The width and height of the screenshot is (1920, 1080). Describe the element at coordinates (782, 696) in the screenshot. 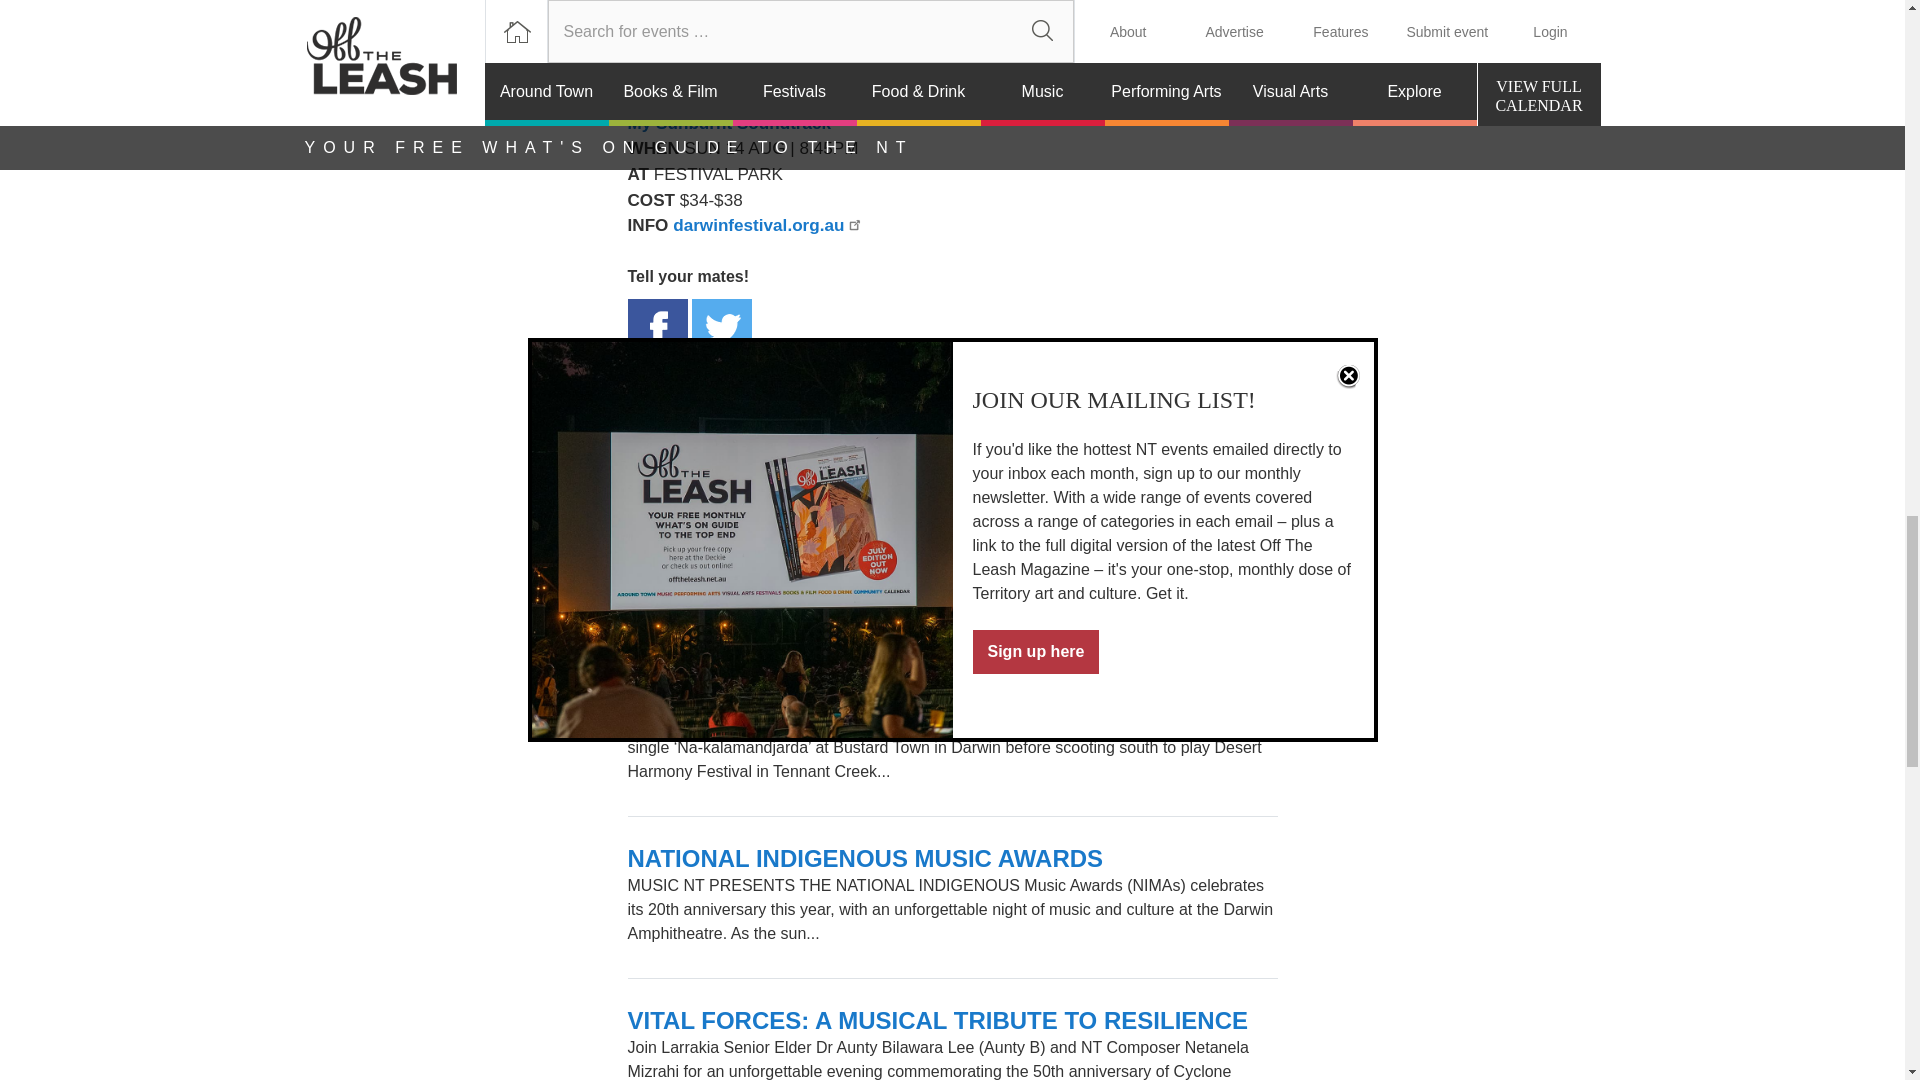

I see `FEEL THE RIPPLE EFFECT` at that location.